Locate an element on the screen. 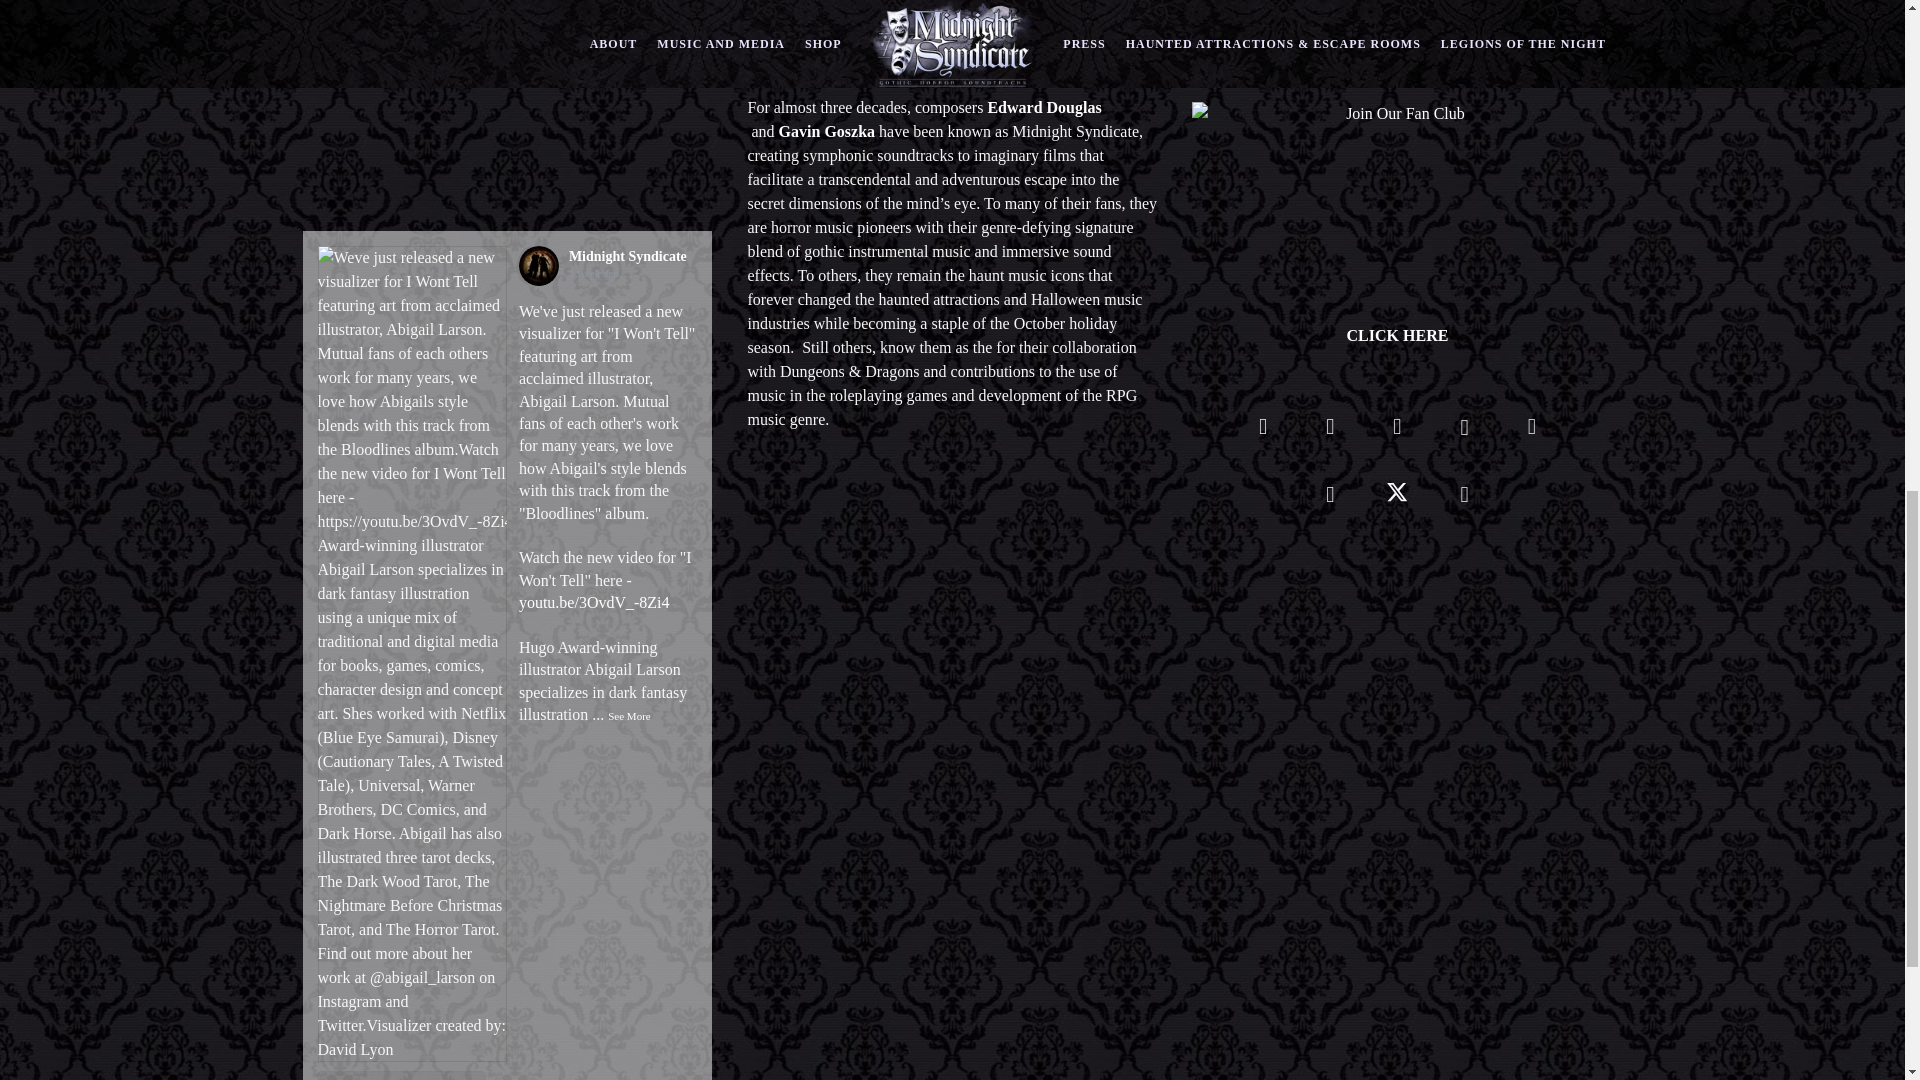  amazon is located at coordinates (1531, 432).